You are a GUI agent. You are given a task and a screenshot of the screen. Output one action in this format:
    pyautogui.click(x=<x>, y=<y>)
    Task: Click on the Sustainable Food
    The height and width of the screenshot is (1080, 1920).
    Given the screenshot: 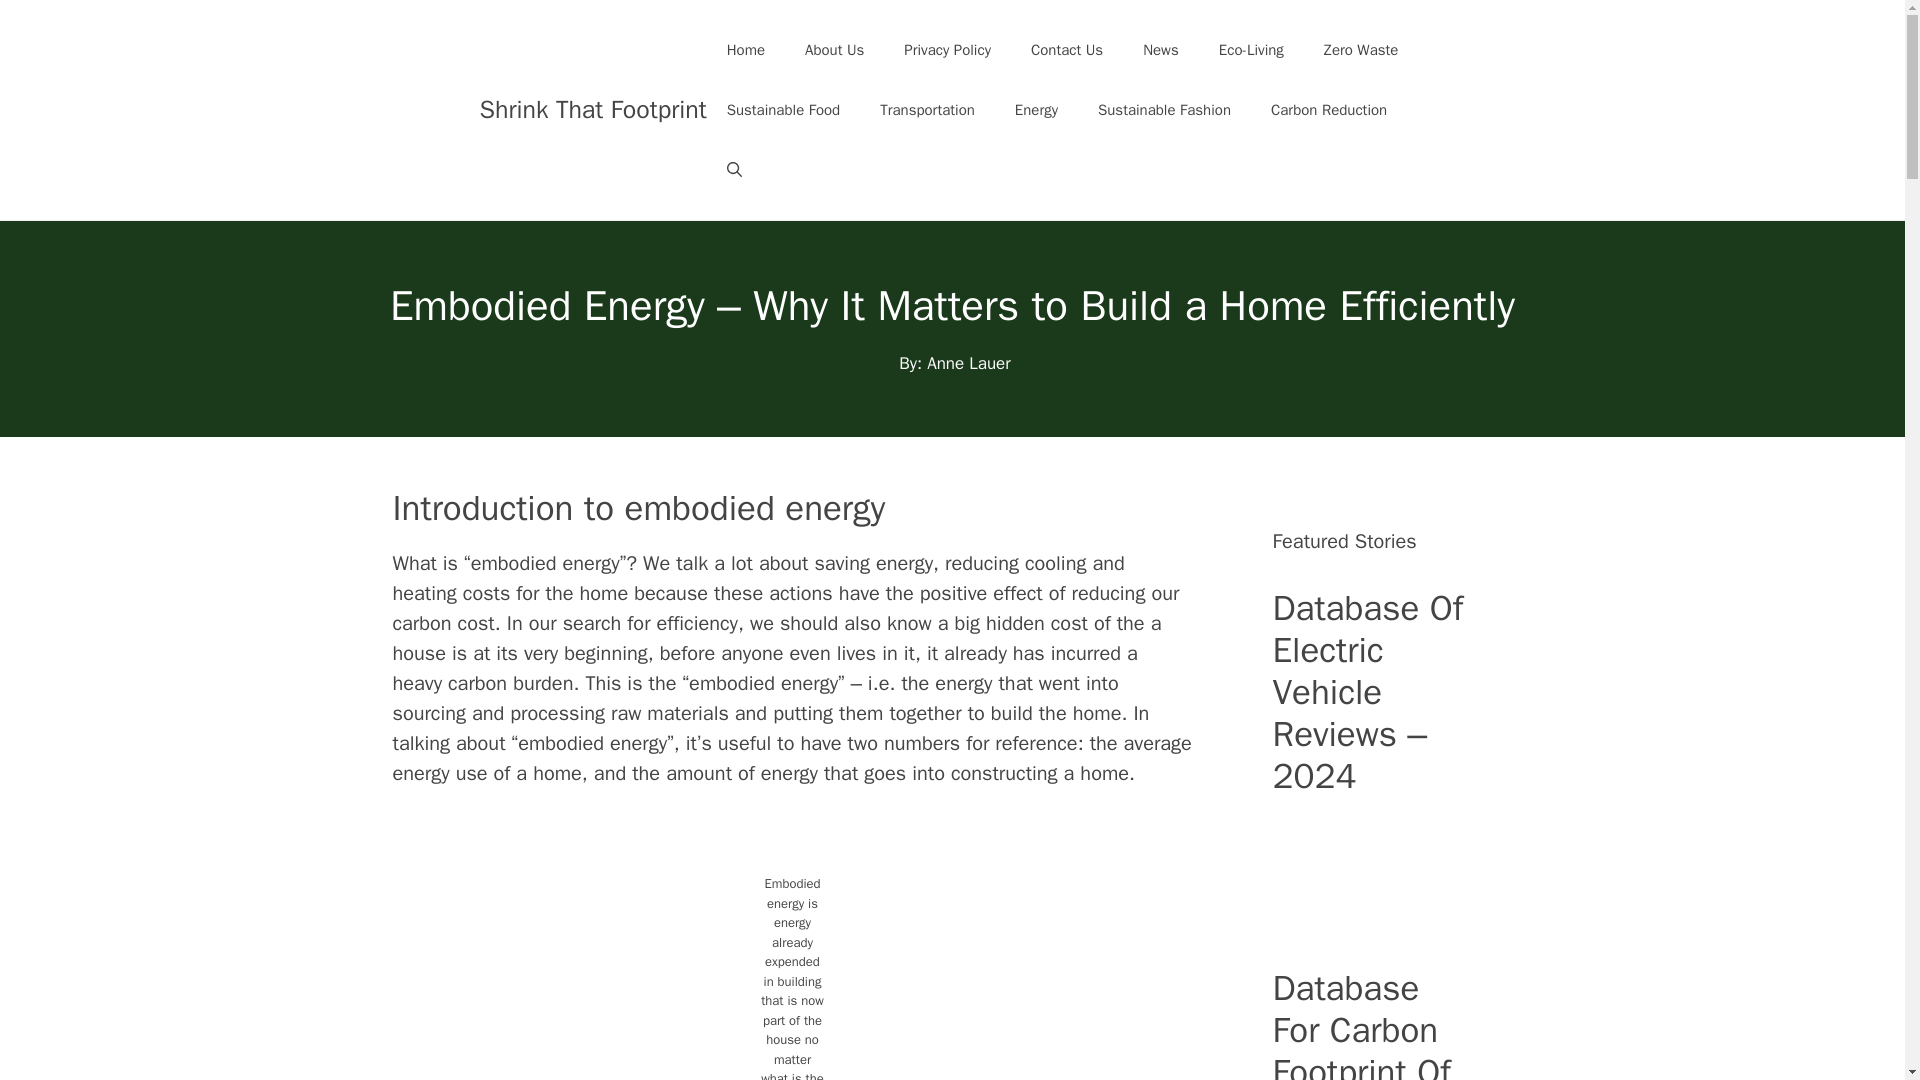 What is the action you would take?
    pyautogui.click(x=783, y=110)
    